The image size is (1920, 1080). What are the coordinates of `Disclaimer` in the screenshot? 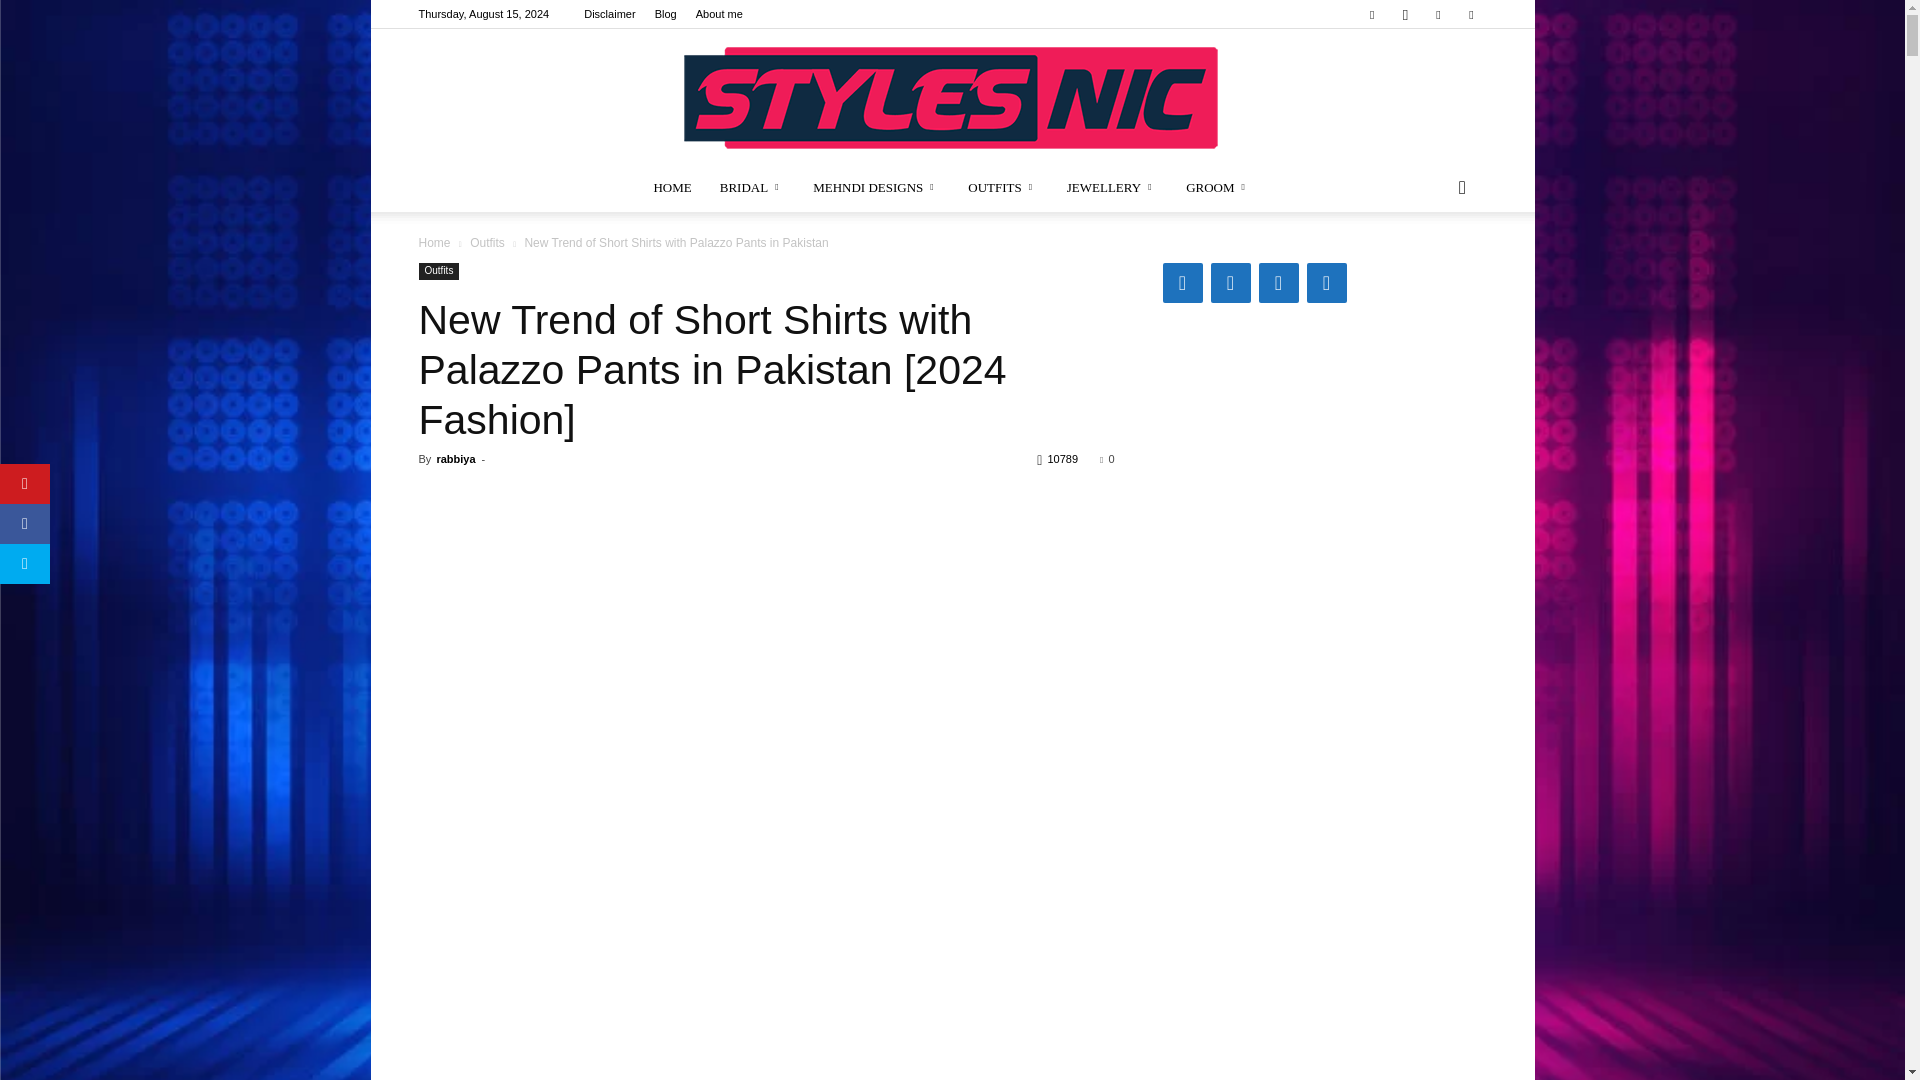 It's located at (609, 14).